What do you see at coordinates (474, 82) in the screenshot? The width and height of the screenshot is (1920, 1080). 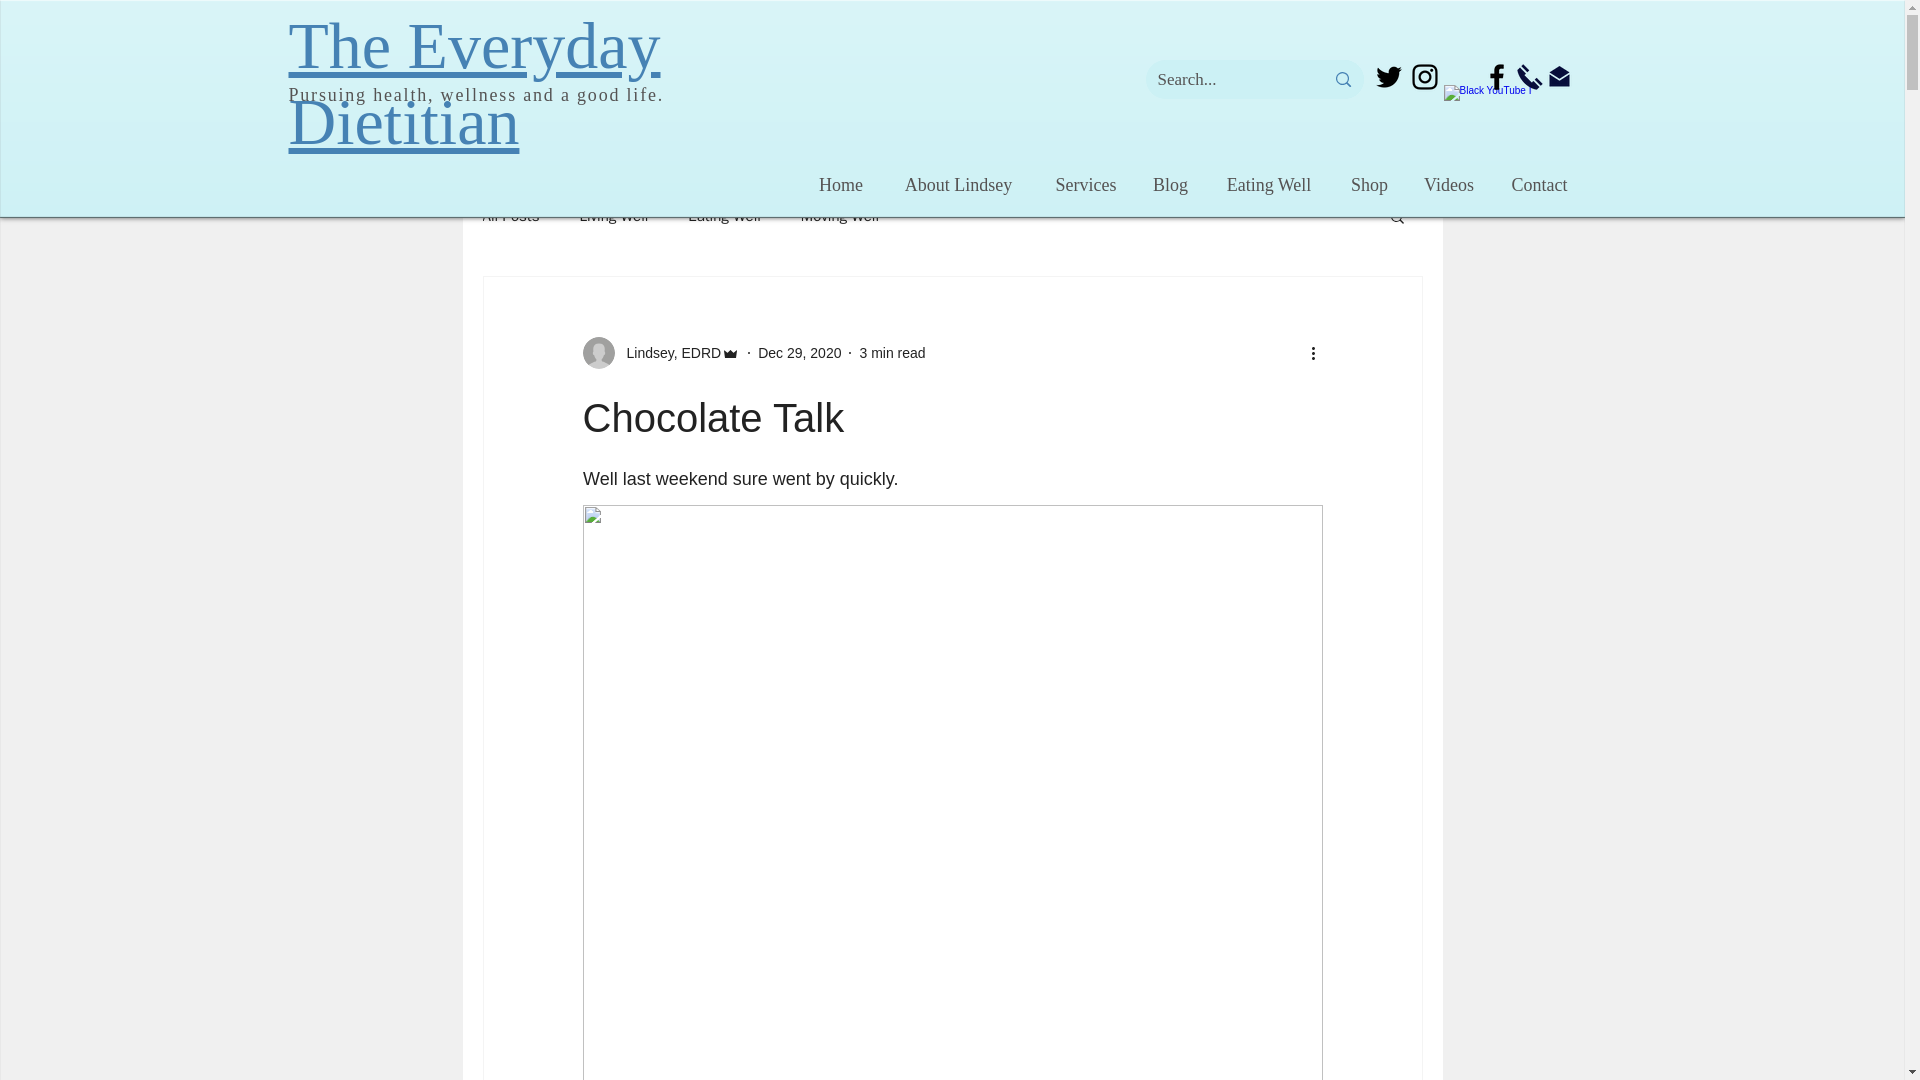 I see `The Everyday Dietitian` at bounding box center [474, 82].